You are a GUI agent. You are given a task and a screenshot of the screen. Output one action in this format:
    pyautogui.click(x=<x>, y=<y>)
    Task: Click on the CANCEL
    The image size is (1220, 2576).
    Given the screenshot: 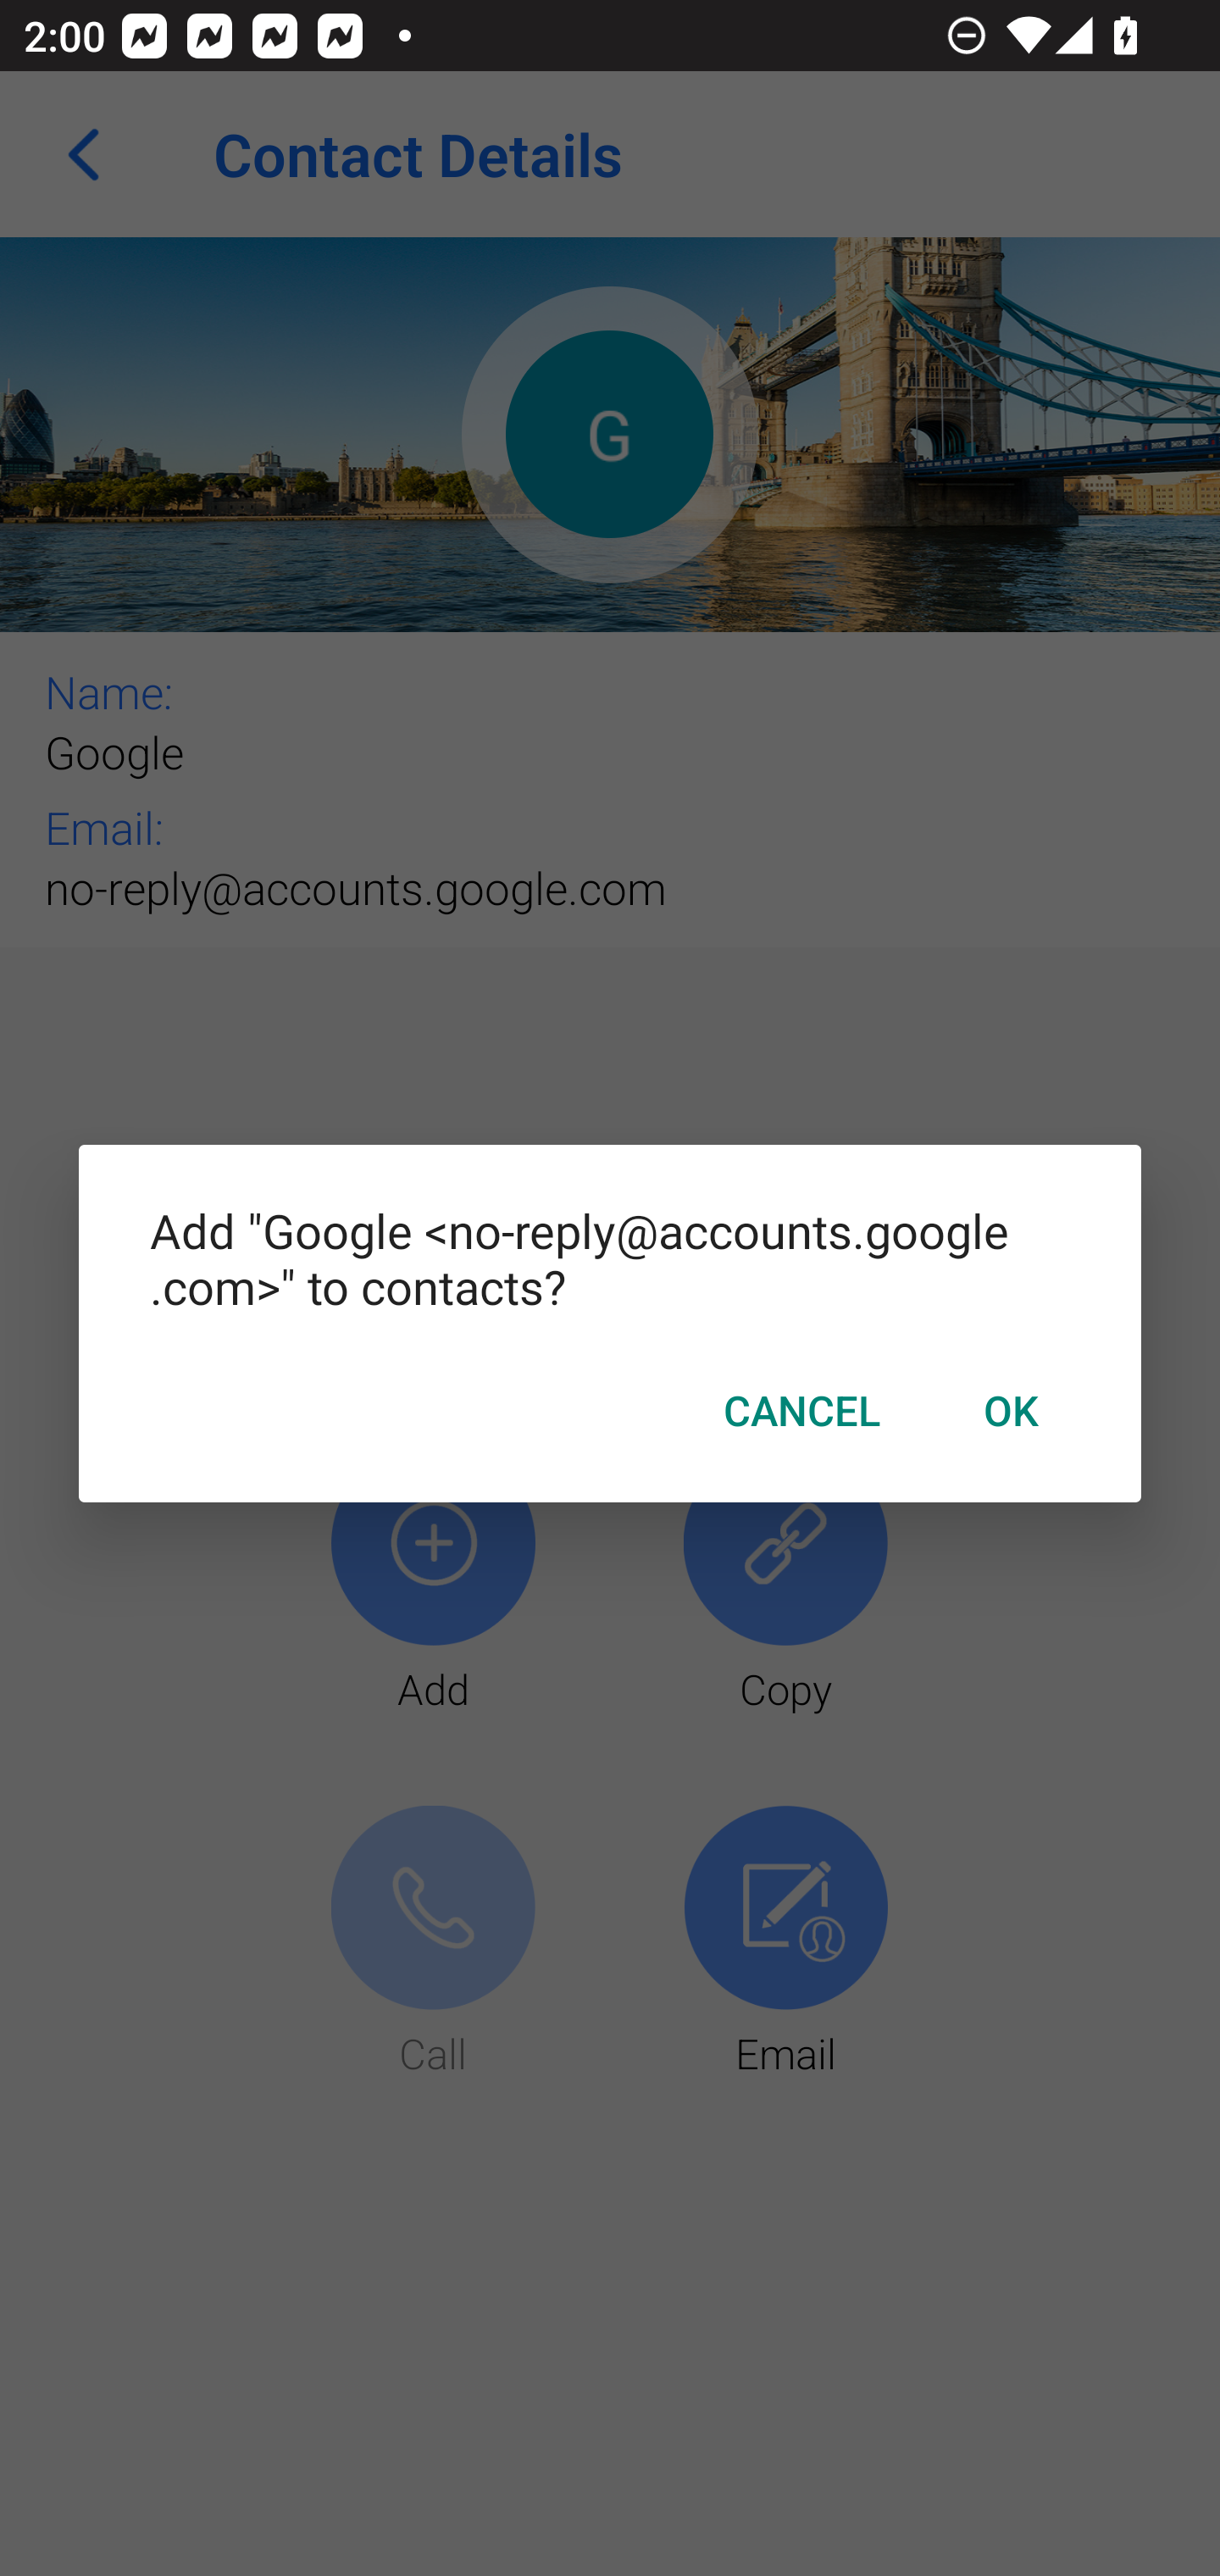 What is the action you would take?
    pyautogui.click(x=801, y=1410)
    